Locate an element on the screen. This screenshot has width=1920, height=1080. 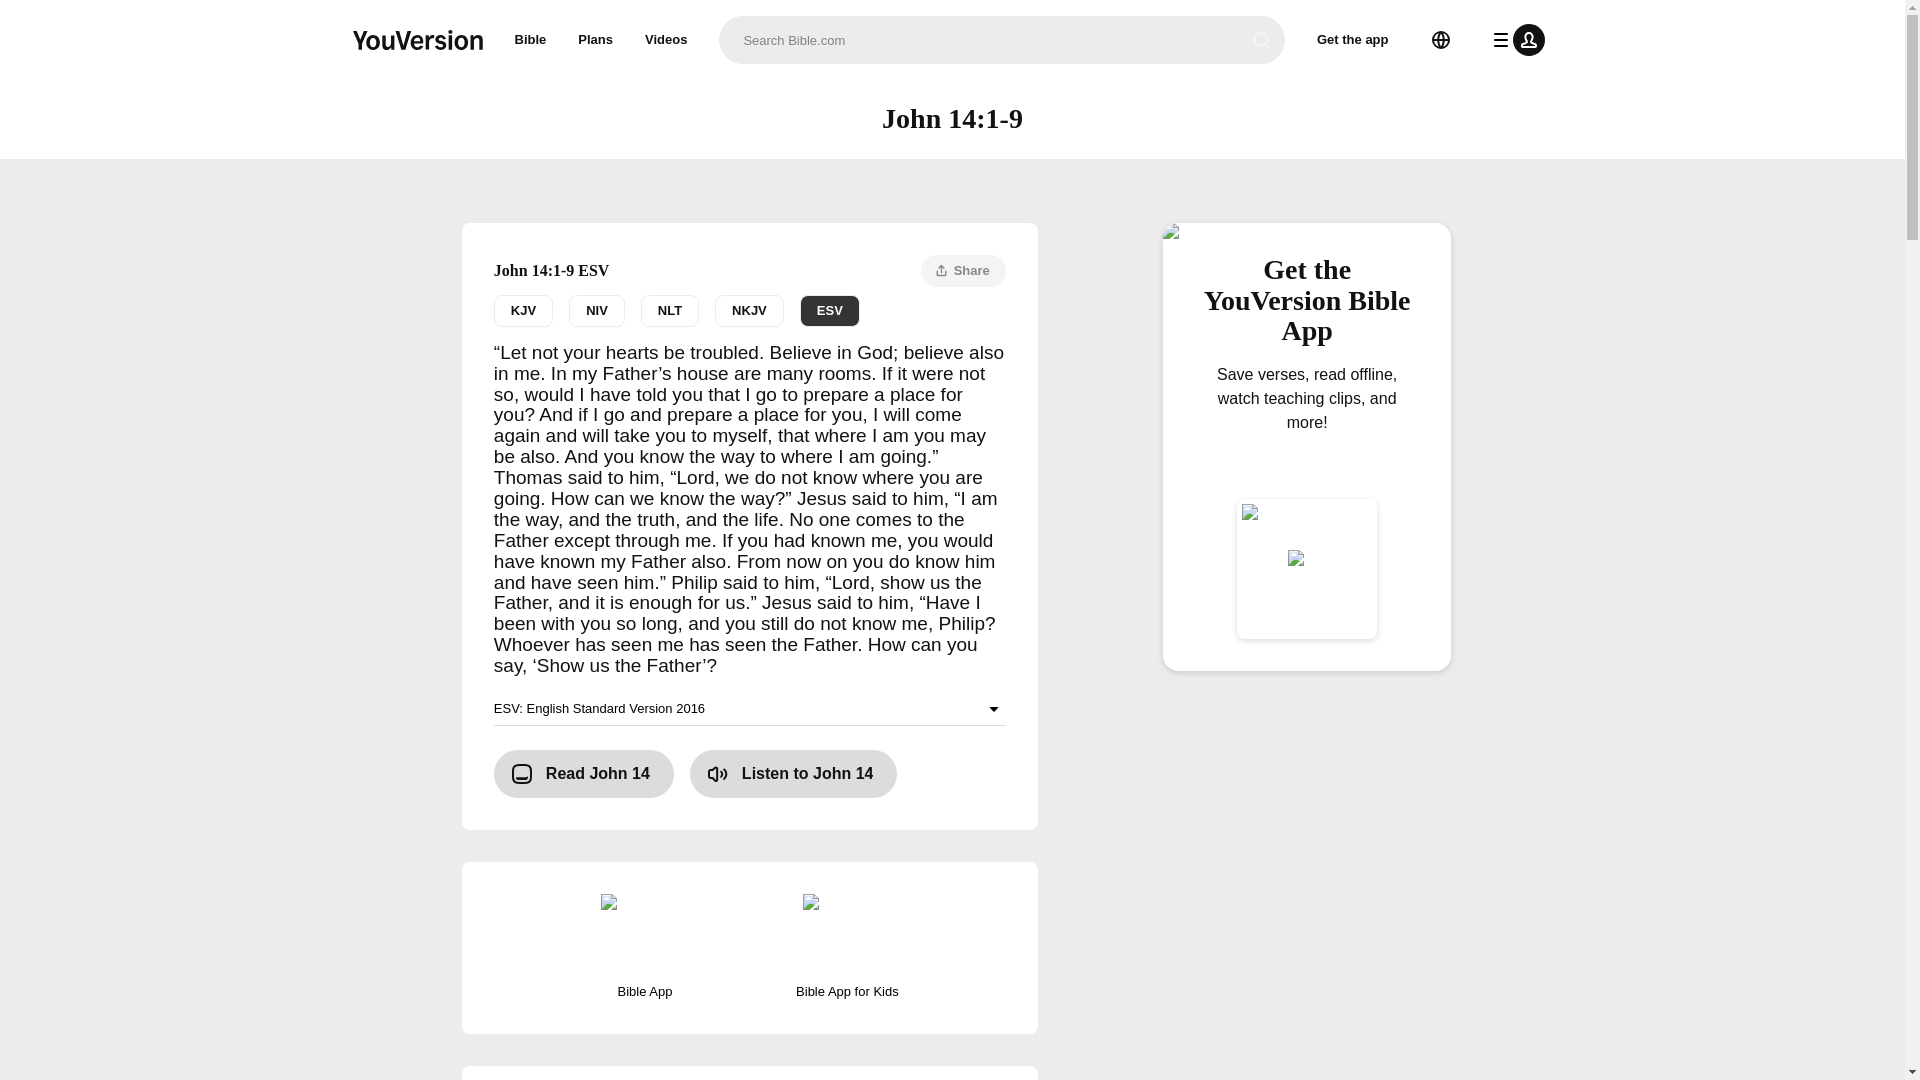
Plans is located at coordinates (596, 40).